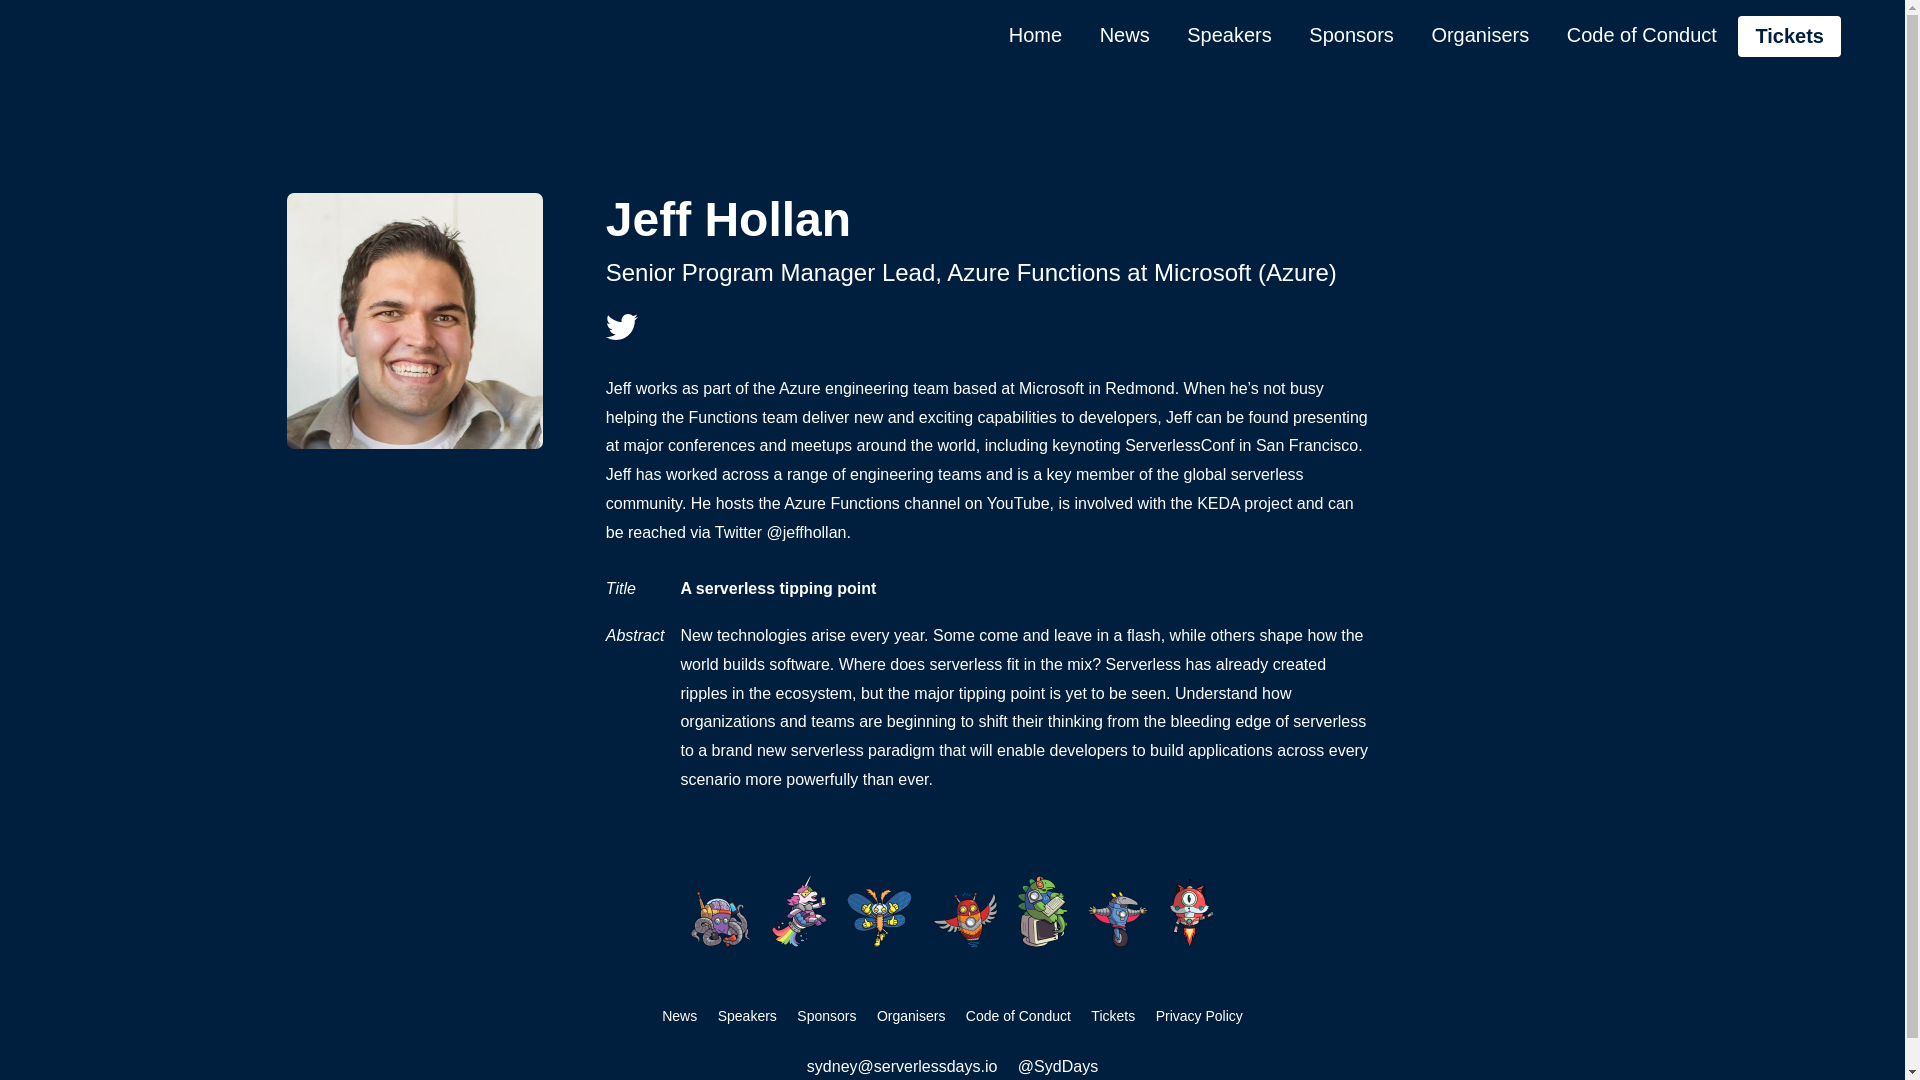 This screenshot has height=1080, width=1920. What do you see at coordinates (1480, 36) in the screenshot?
I see `Organisers` at bounding box center [1480, 36].